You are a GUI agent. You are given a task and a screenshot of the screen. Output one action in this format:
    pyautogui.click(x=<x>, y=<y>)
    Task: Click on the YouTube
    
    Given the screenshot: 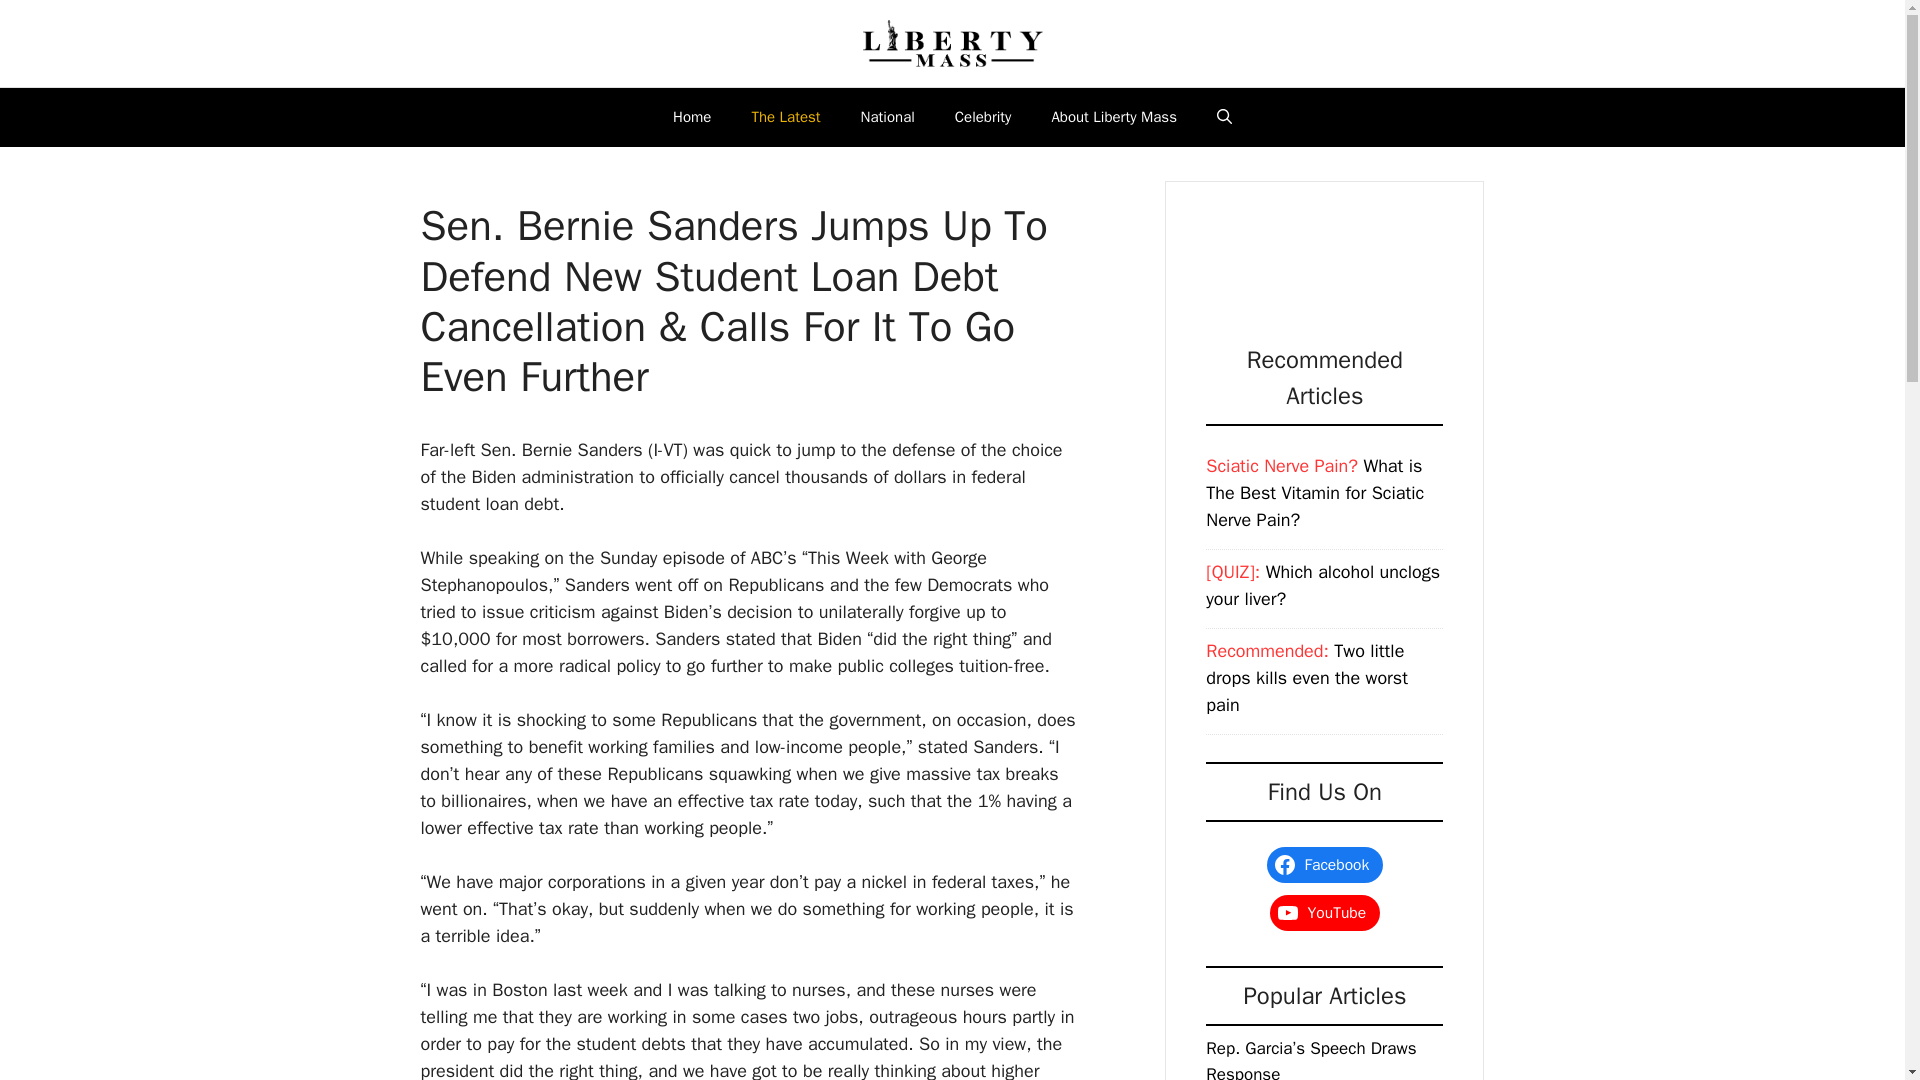 What is the action you would take?
    pyautogui.click(x=1324, y=912)
    